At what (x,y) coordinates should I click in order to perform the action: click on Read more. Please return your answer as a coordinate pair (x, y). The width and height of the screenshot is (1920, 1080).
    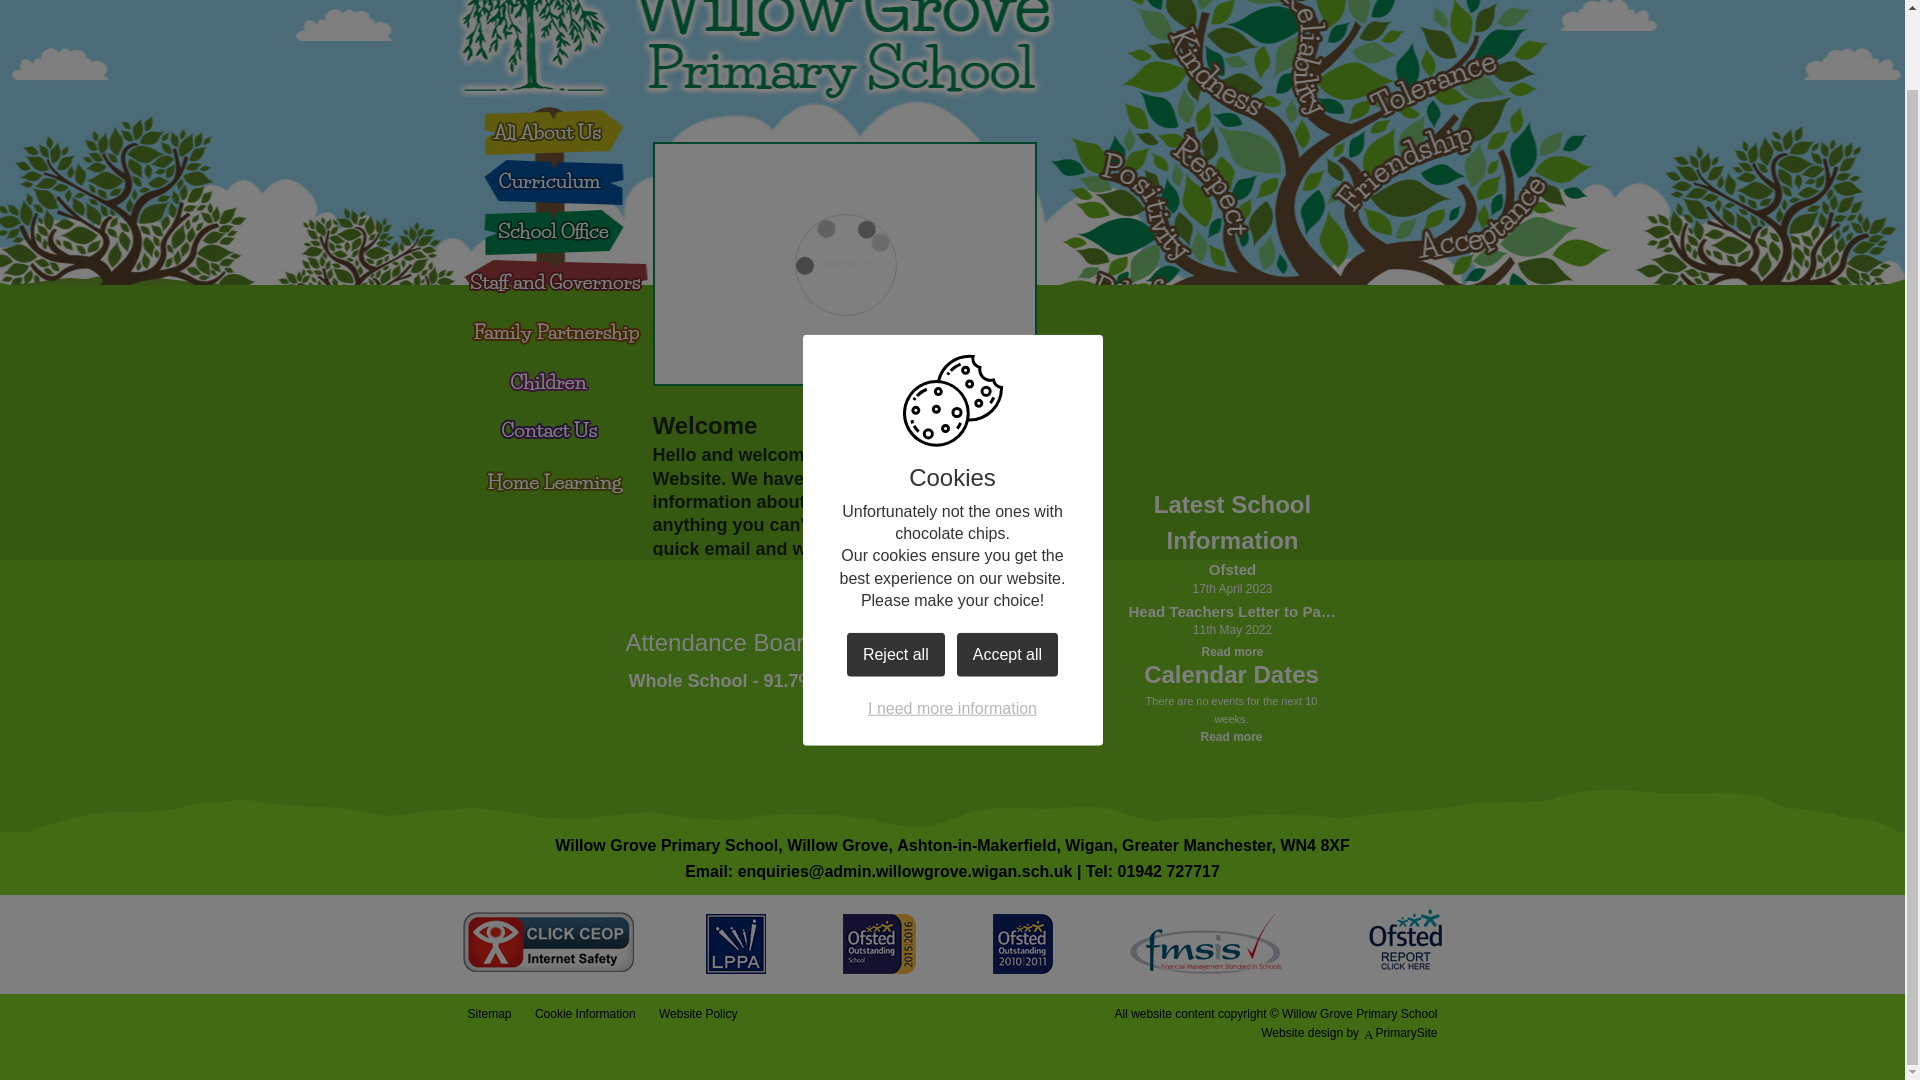
    Looking at the image, I should click on (1232, 651).